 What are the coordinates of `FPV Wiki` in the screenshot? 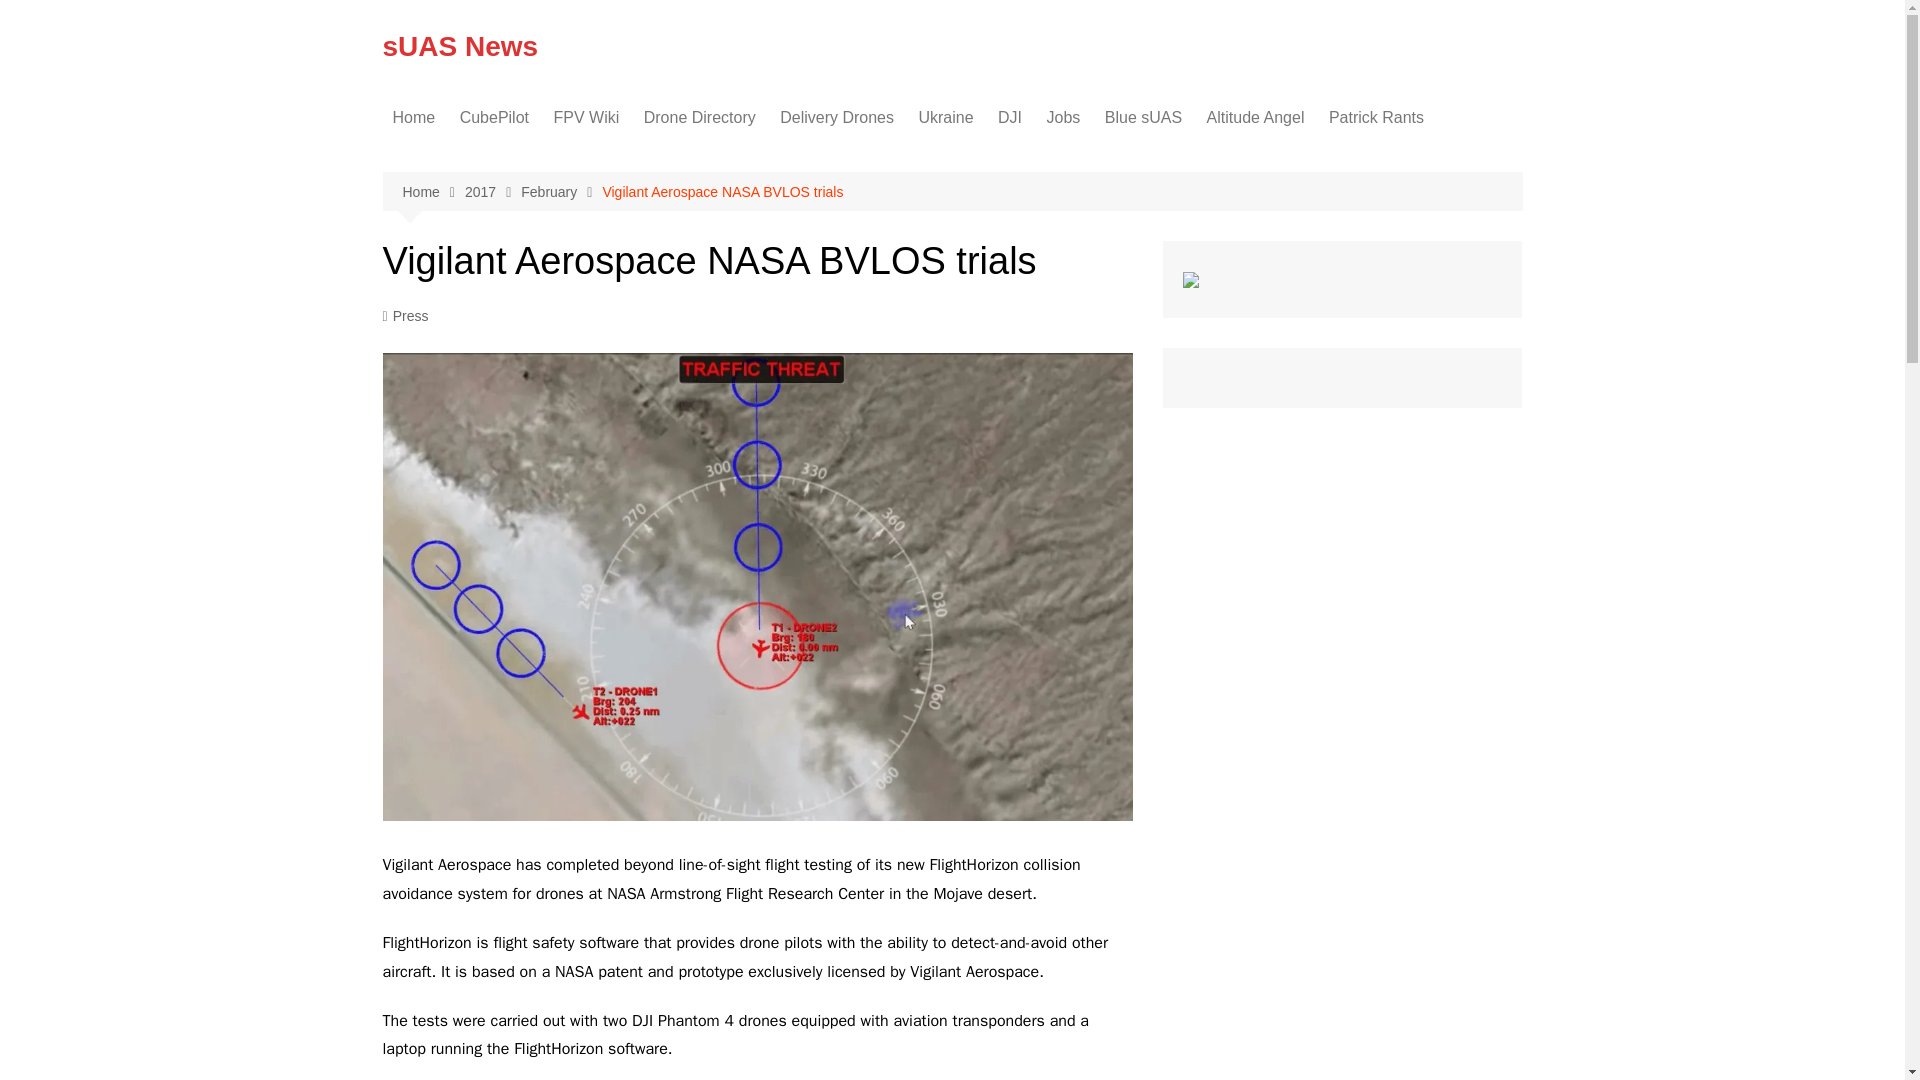 It's located at (586, 117).